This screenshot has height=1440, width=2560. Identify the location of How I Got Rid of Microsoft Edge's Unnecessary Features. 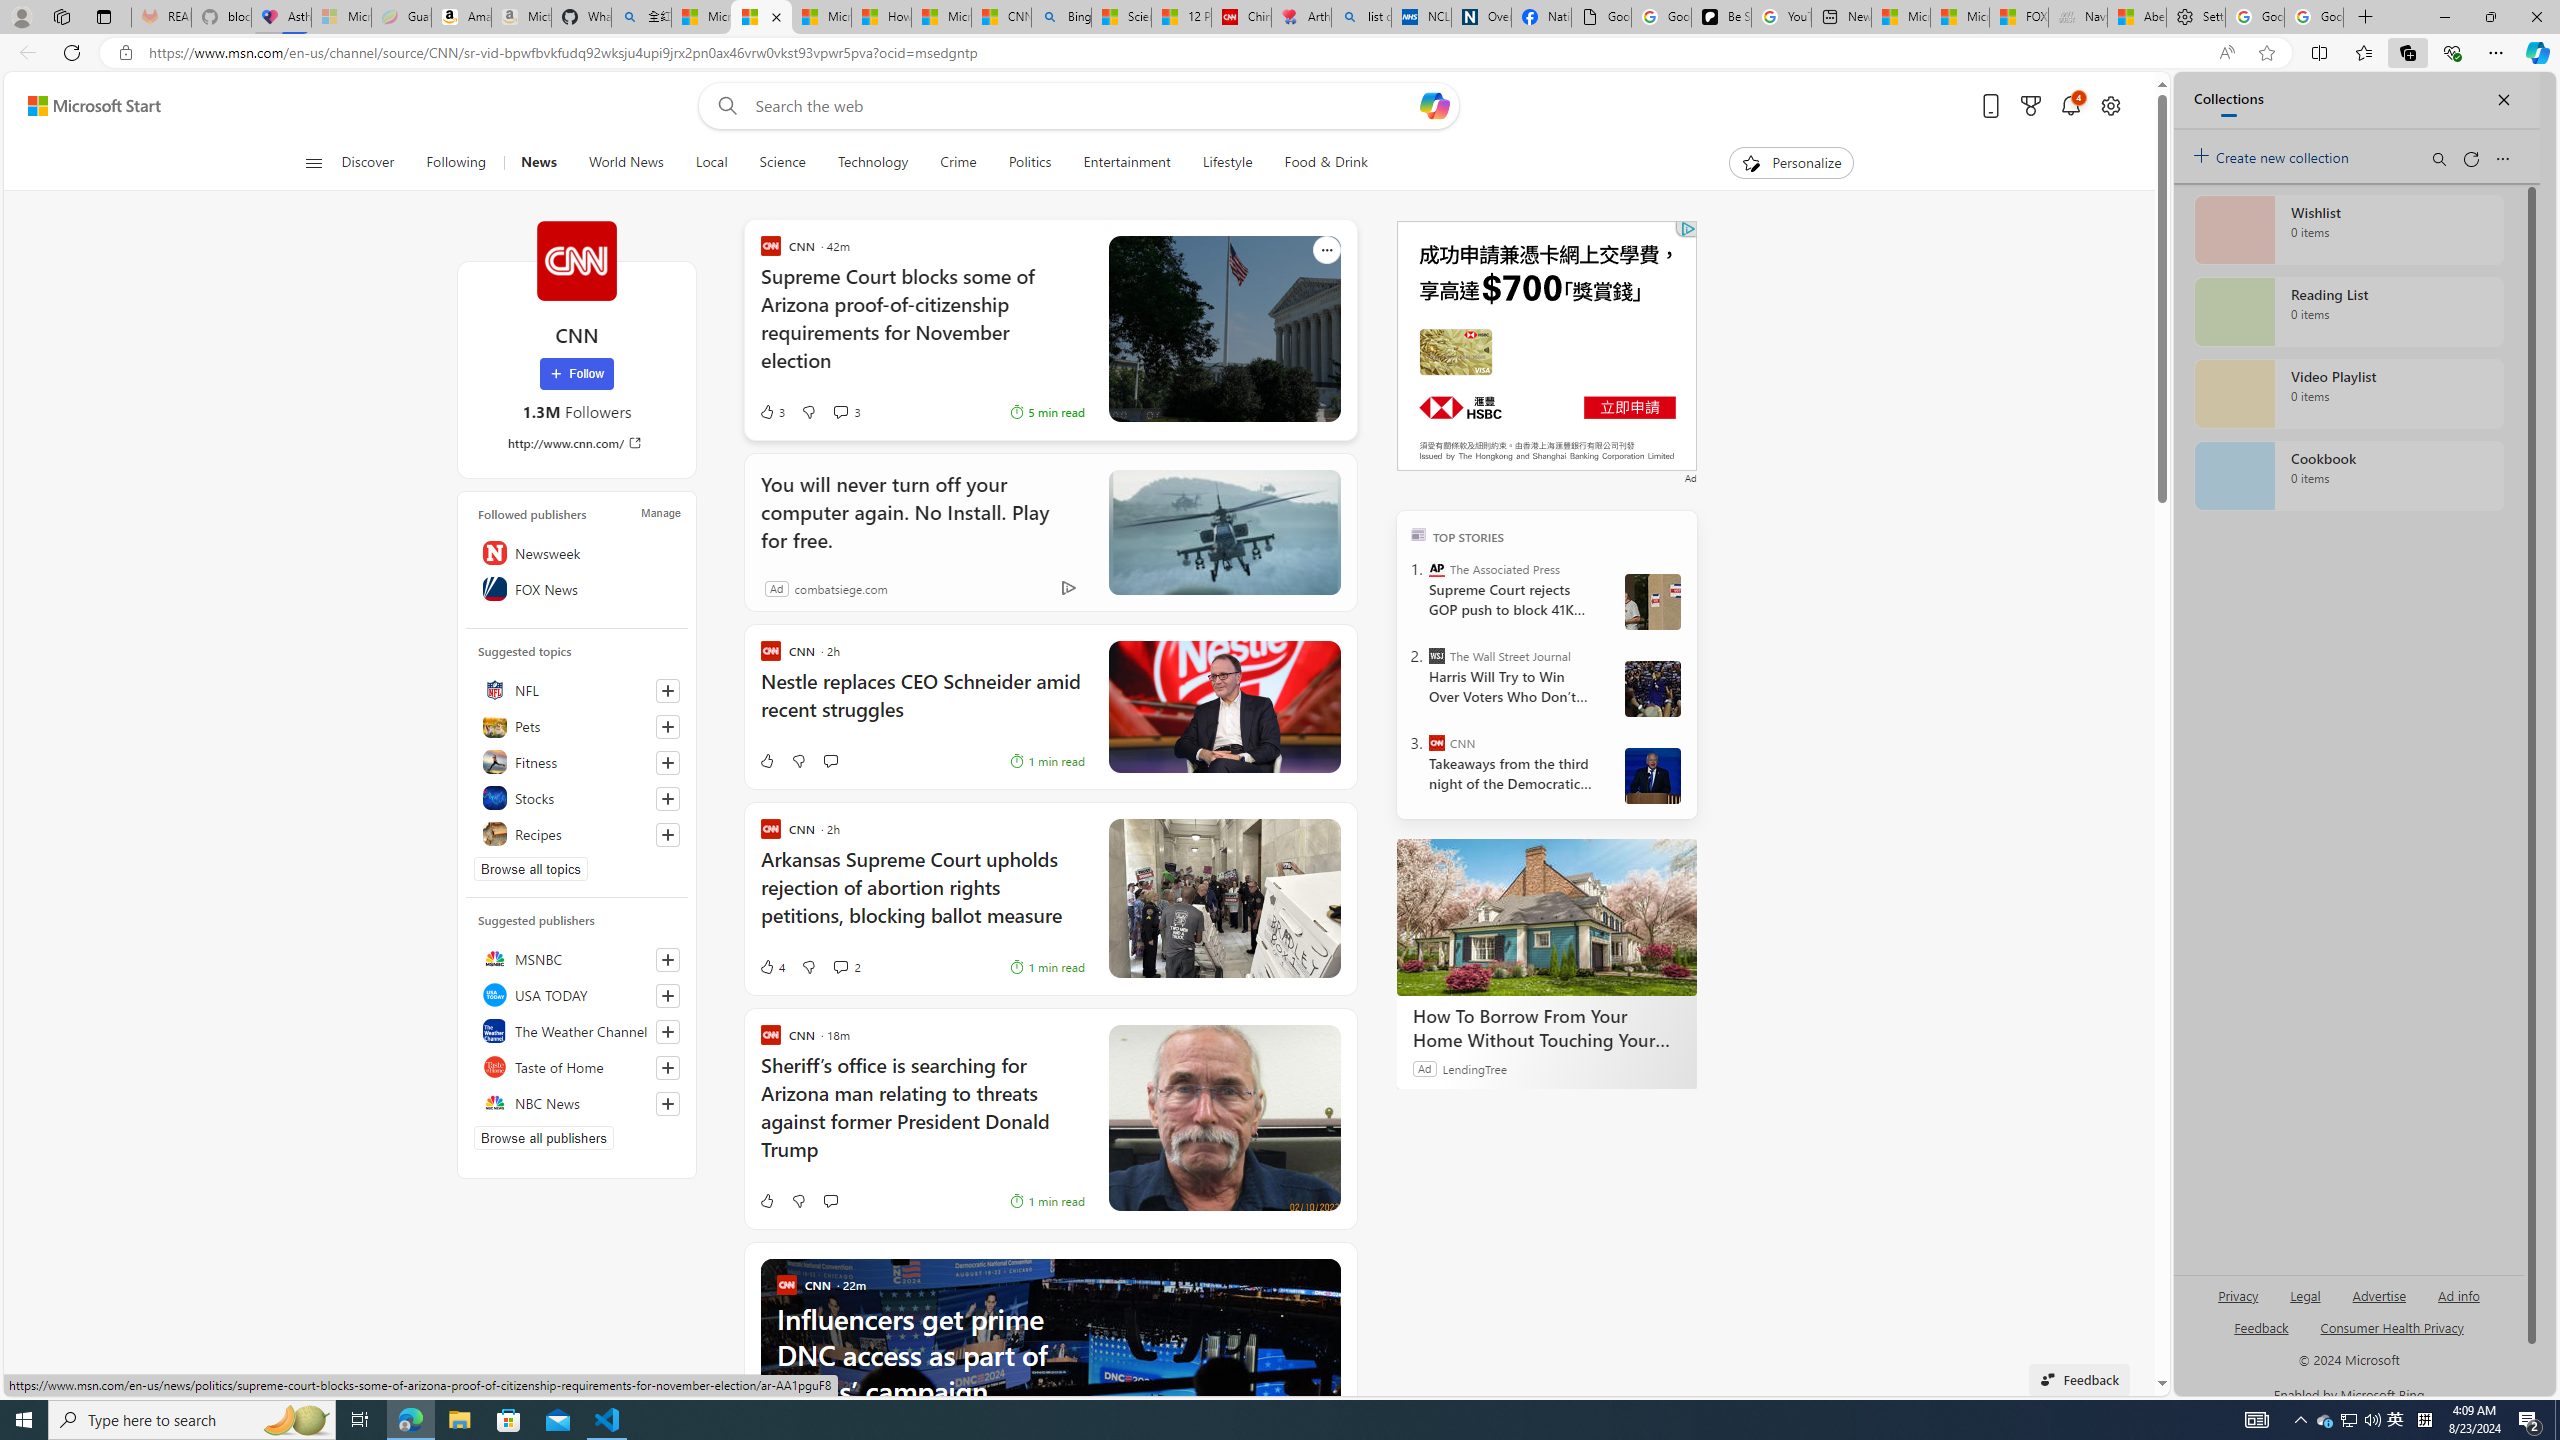
(880, 17).